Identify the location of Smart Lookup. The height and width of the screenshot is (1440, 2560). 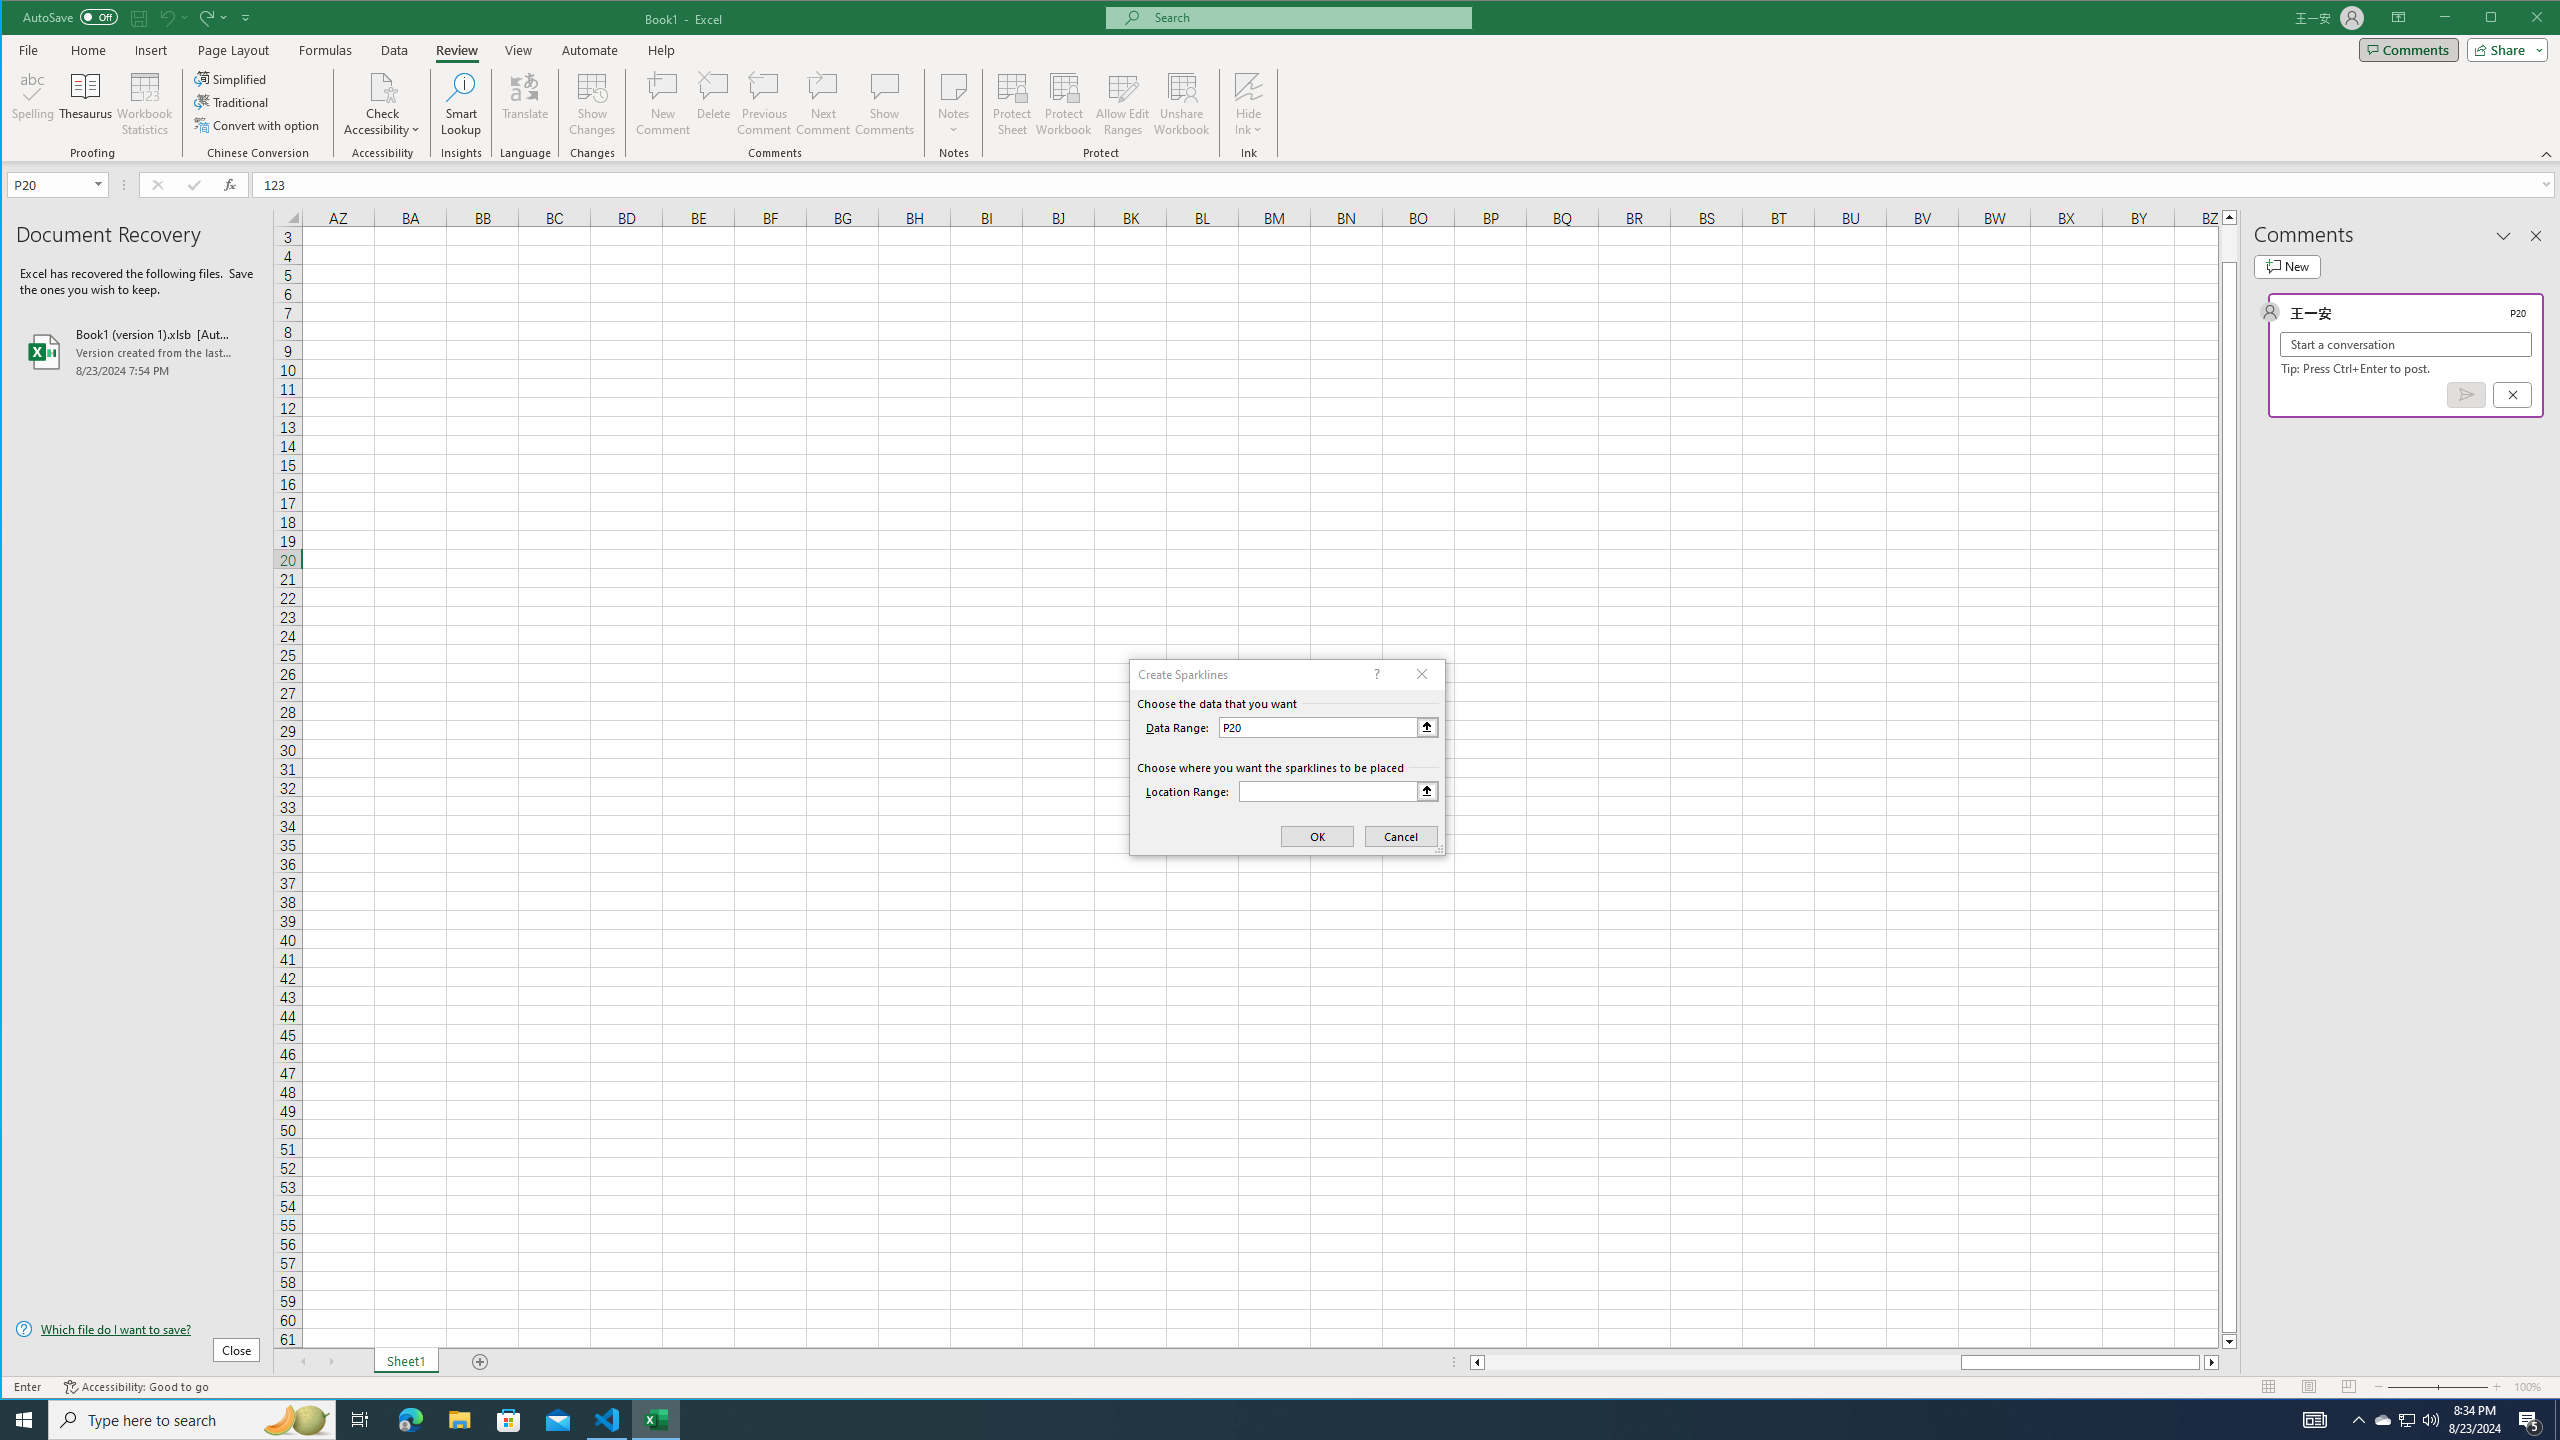
(460, 104).